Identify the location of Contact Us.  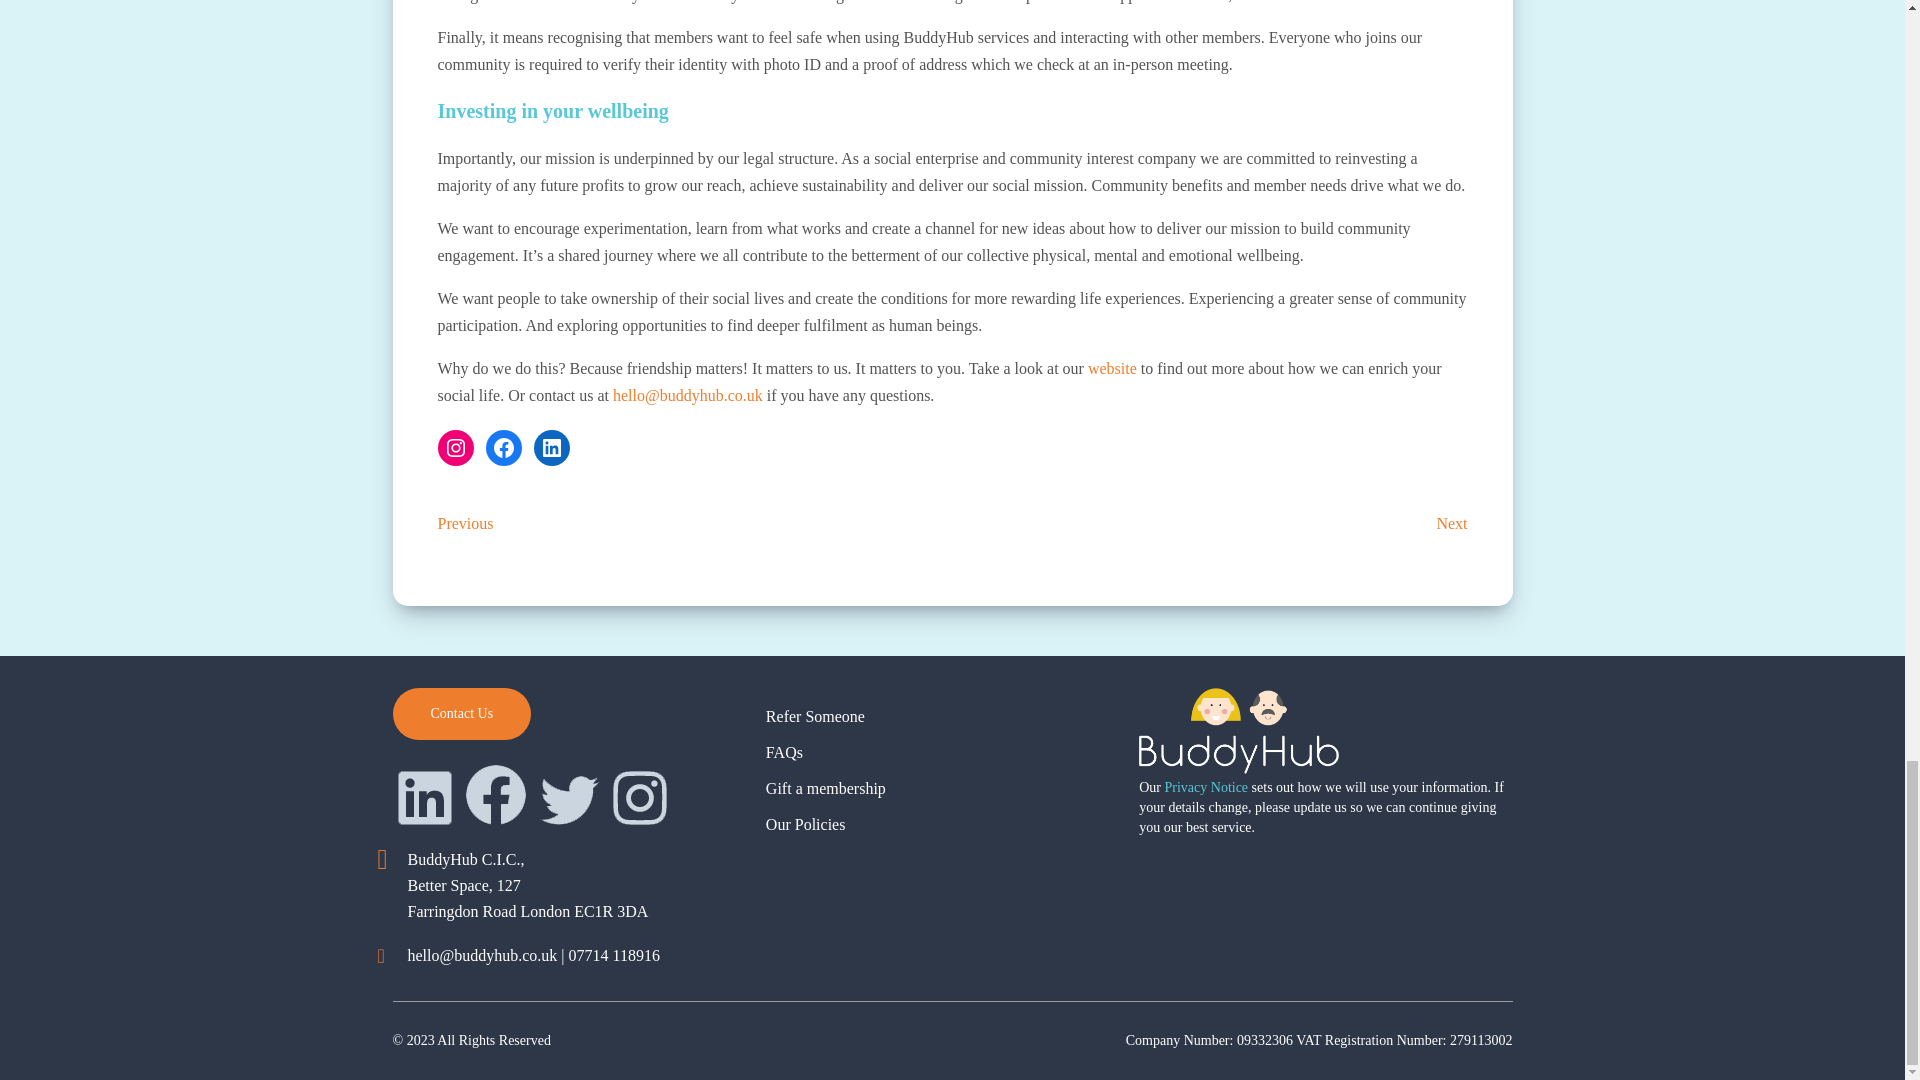
(462, 714).